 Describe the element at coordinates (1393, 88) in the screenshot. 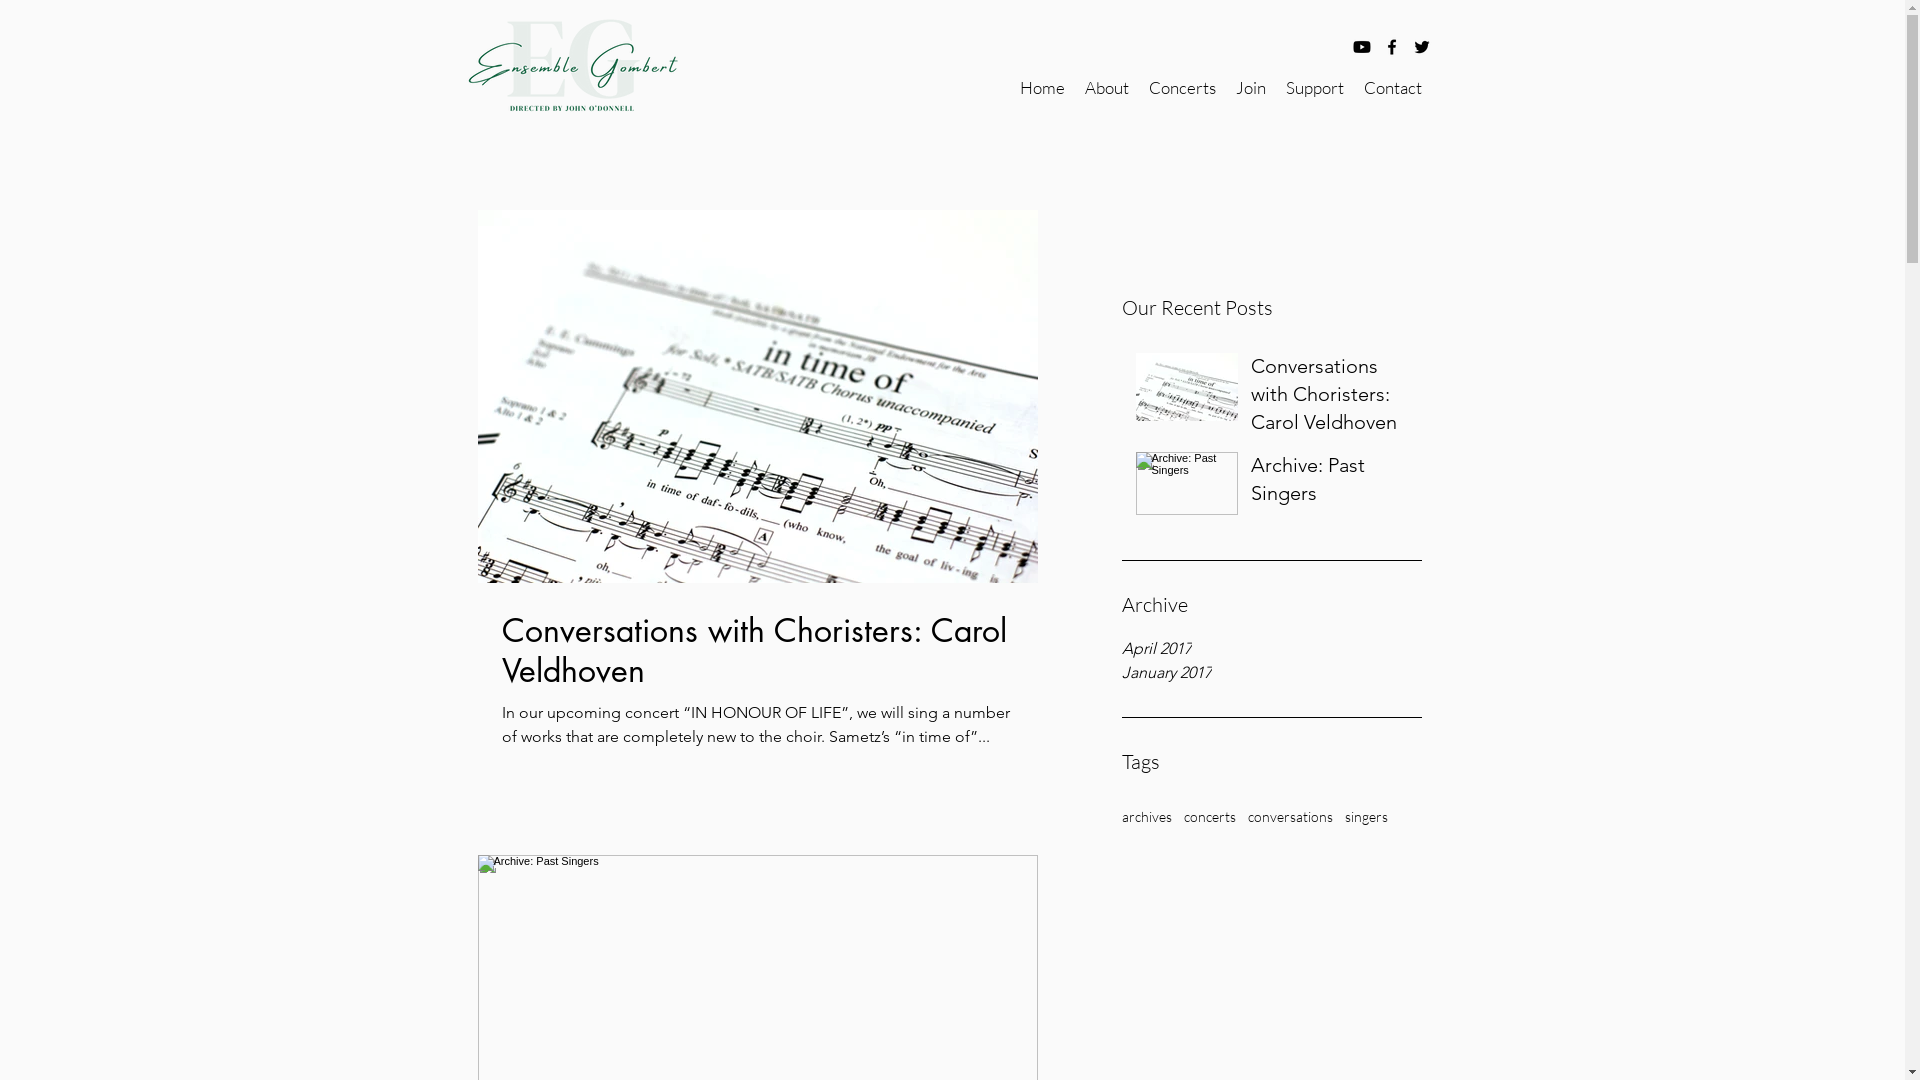

I see `Contact` at that location.